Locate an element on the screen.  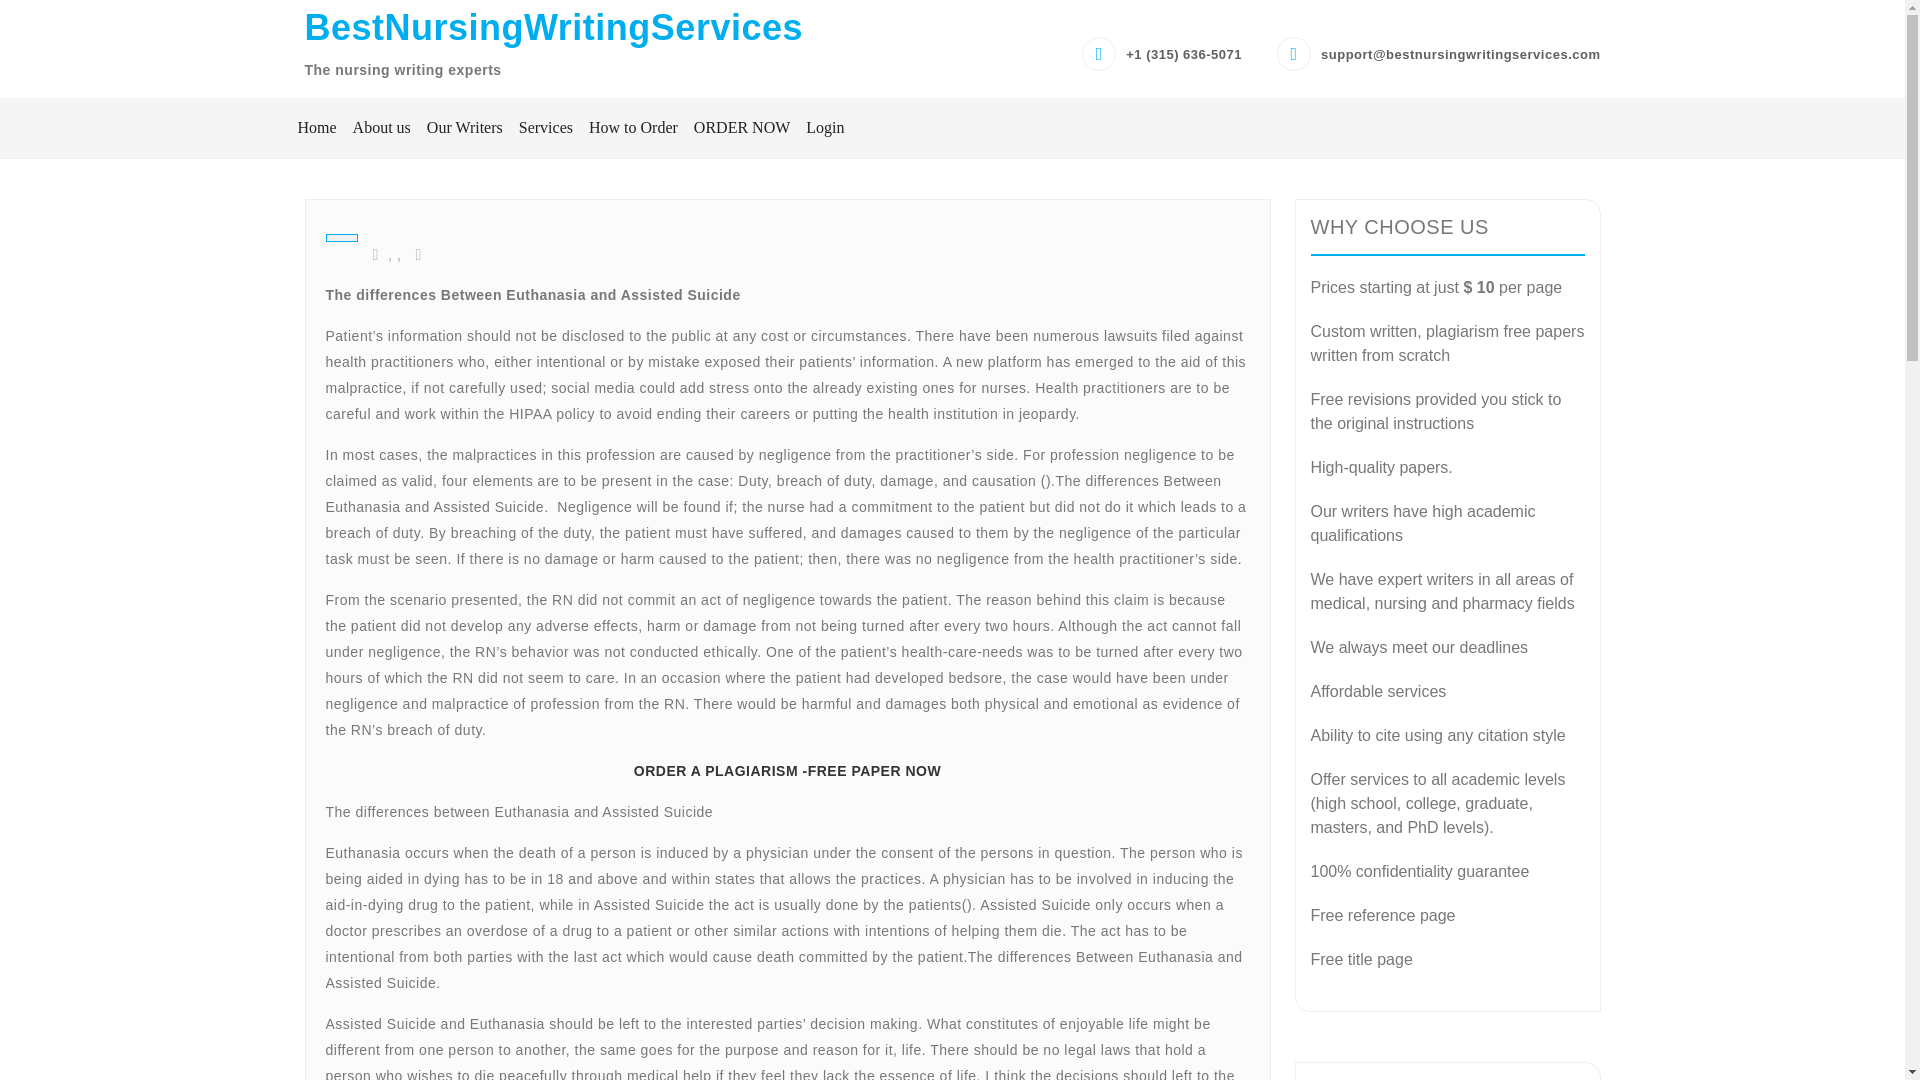
BestNursingWritingServices is located at coordinates (552, 26).